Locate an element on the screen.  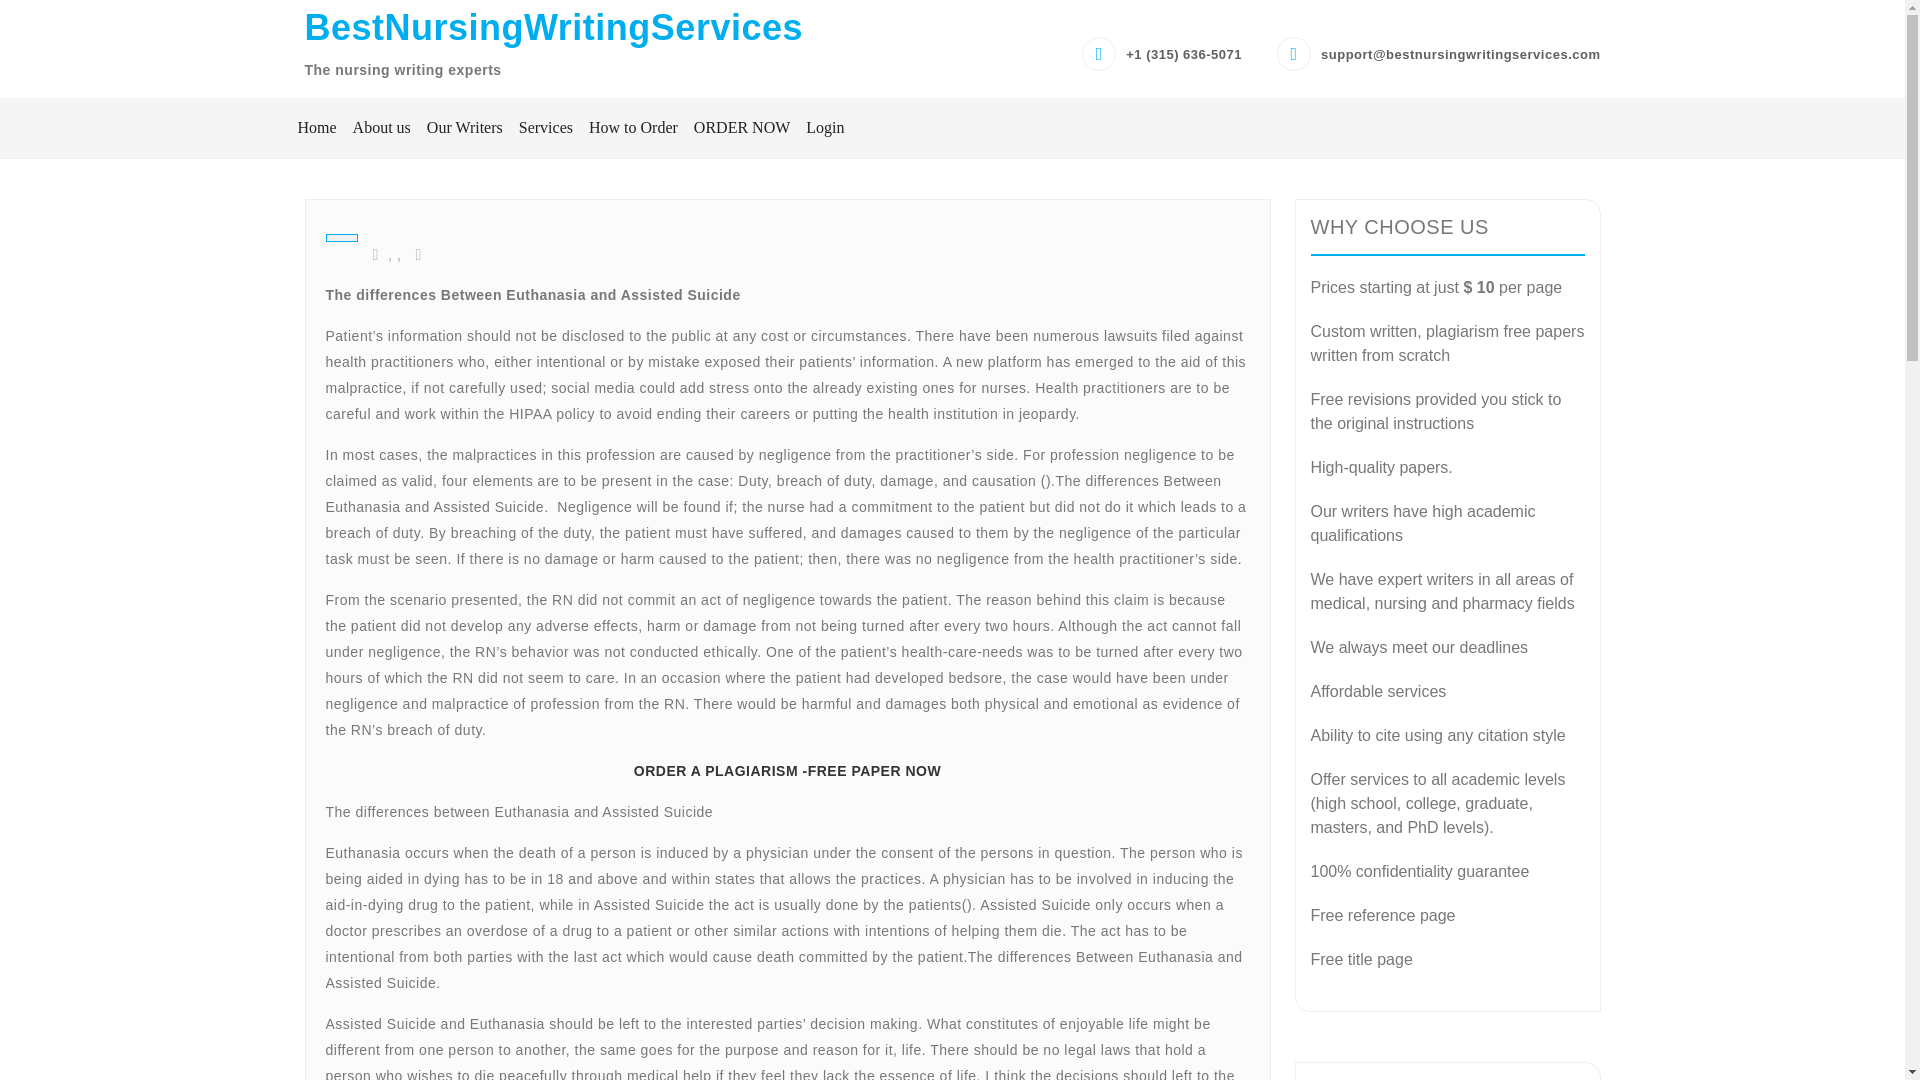
BestNursingWritingServices is located at coordinates (552, 26).